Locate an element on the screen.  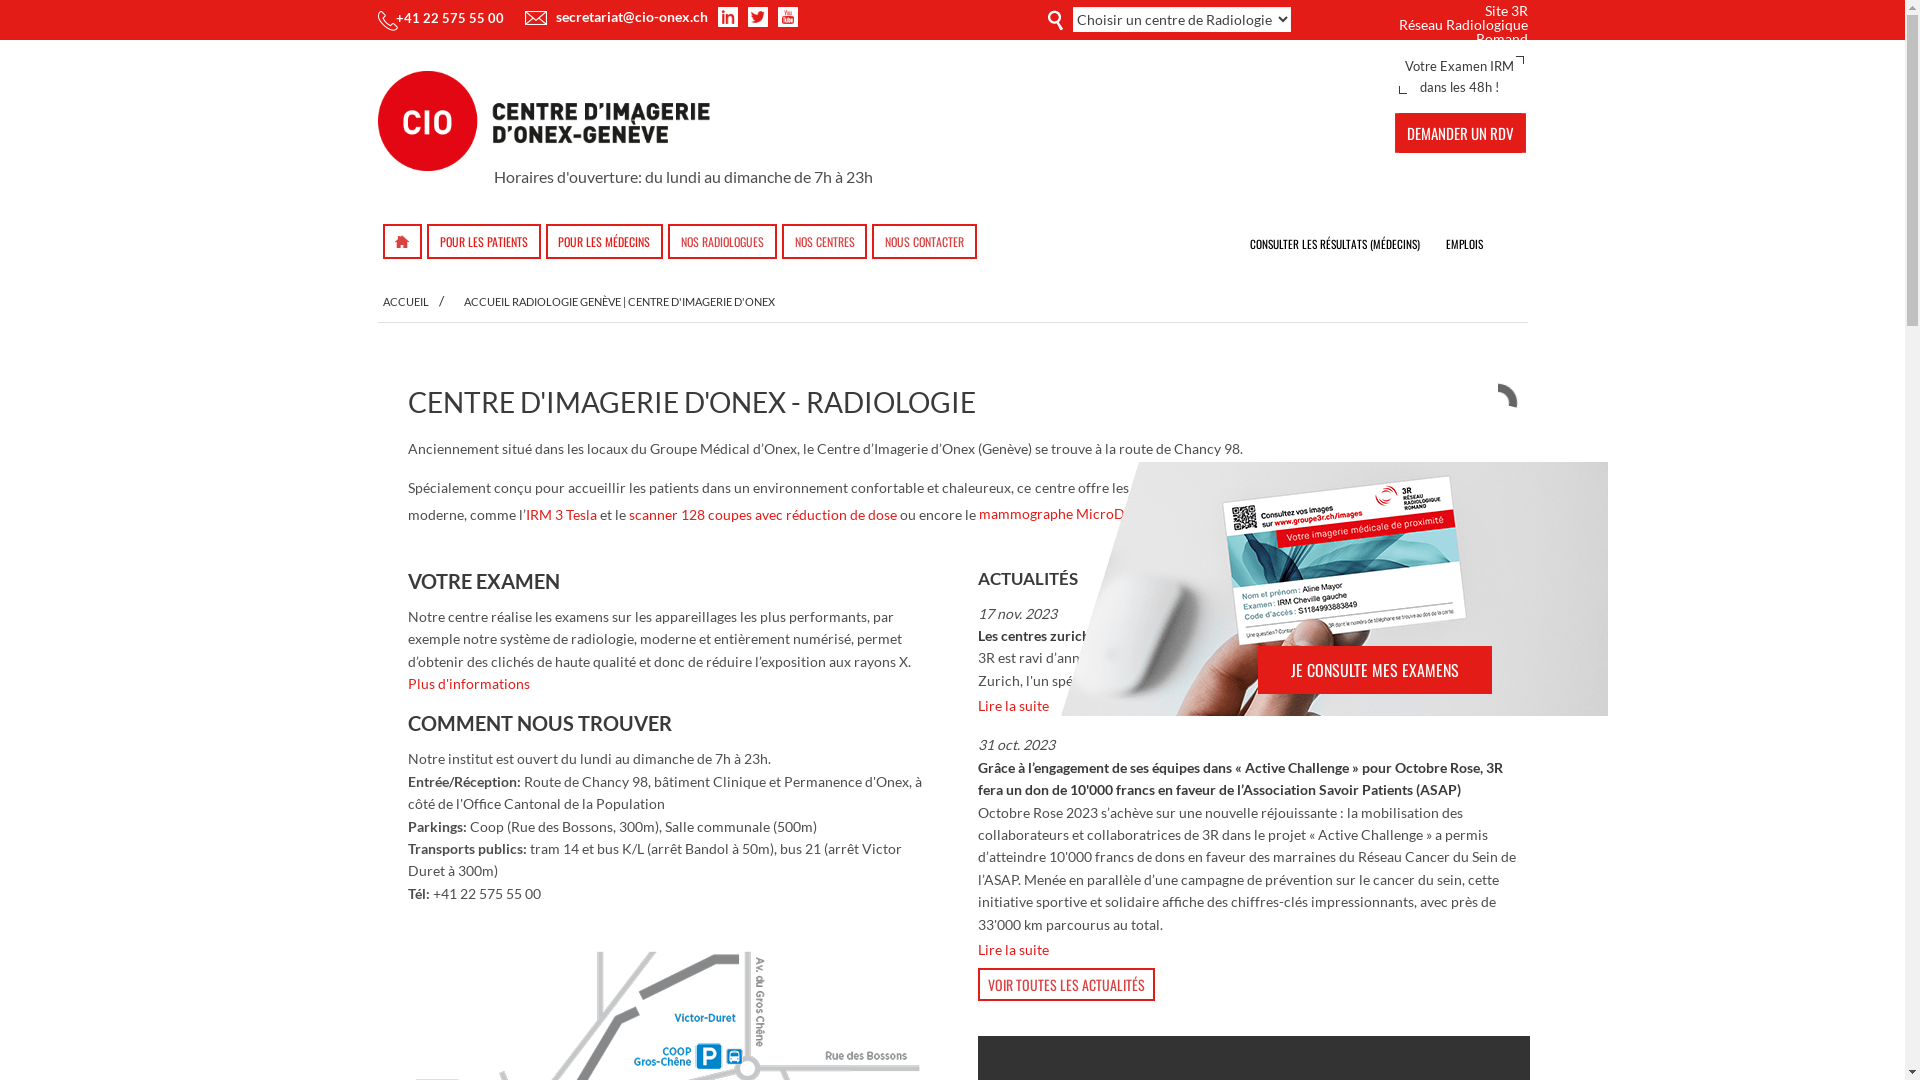
EMPLOIS is located at coordinates (1464, 243).